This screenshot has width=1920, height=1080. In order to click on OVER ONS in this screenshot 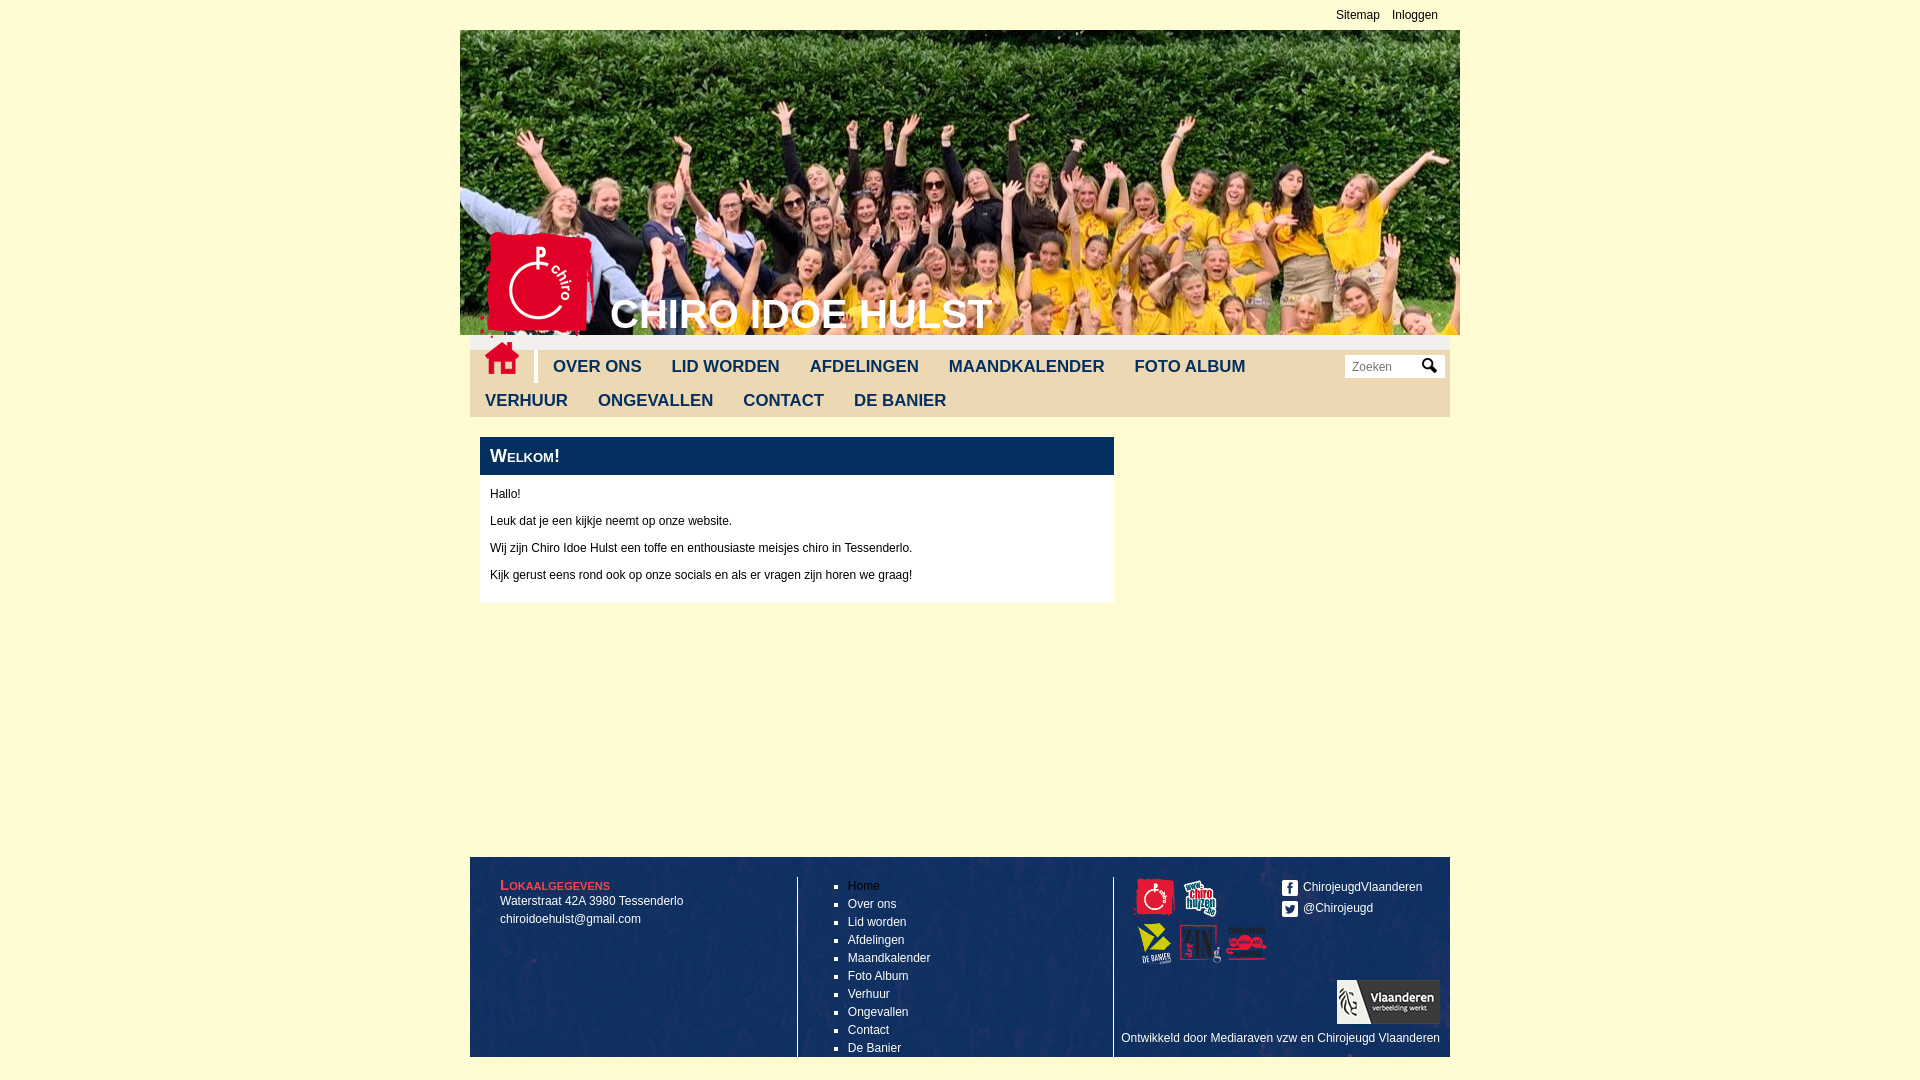, I will do `click(598, 367)`.